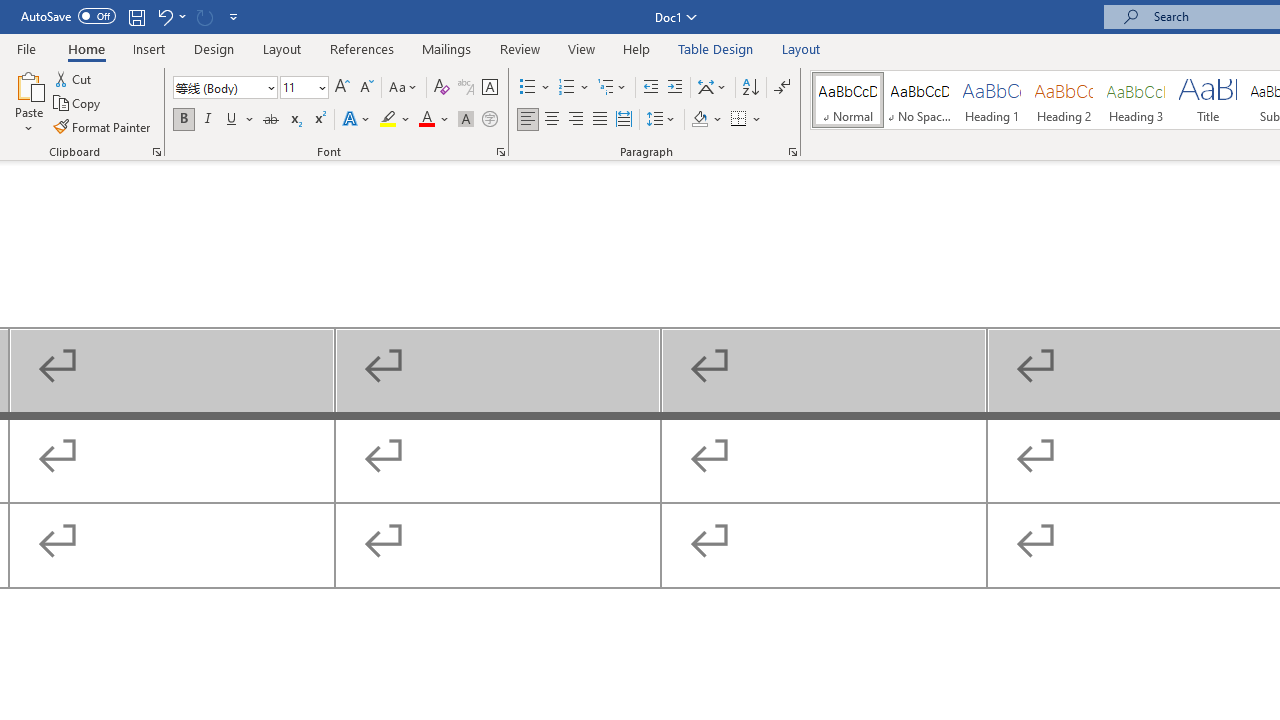  I want to click on Shrink Font, so click(366, 88).